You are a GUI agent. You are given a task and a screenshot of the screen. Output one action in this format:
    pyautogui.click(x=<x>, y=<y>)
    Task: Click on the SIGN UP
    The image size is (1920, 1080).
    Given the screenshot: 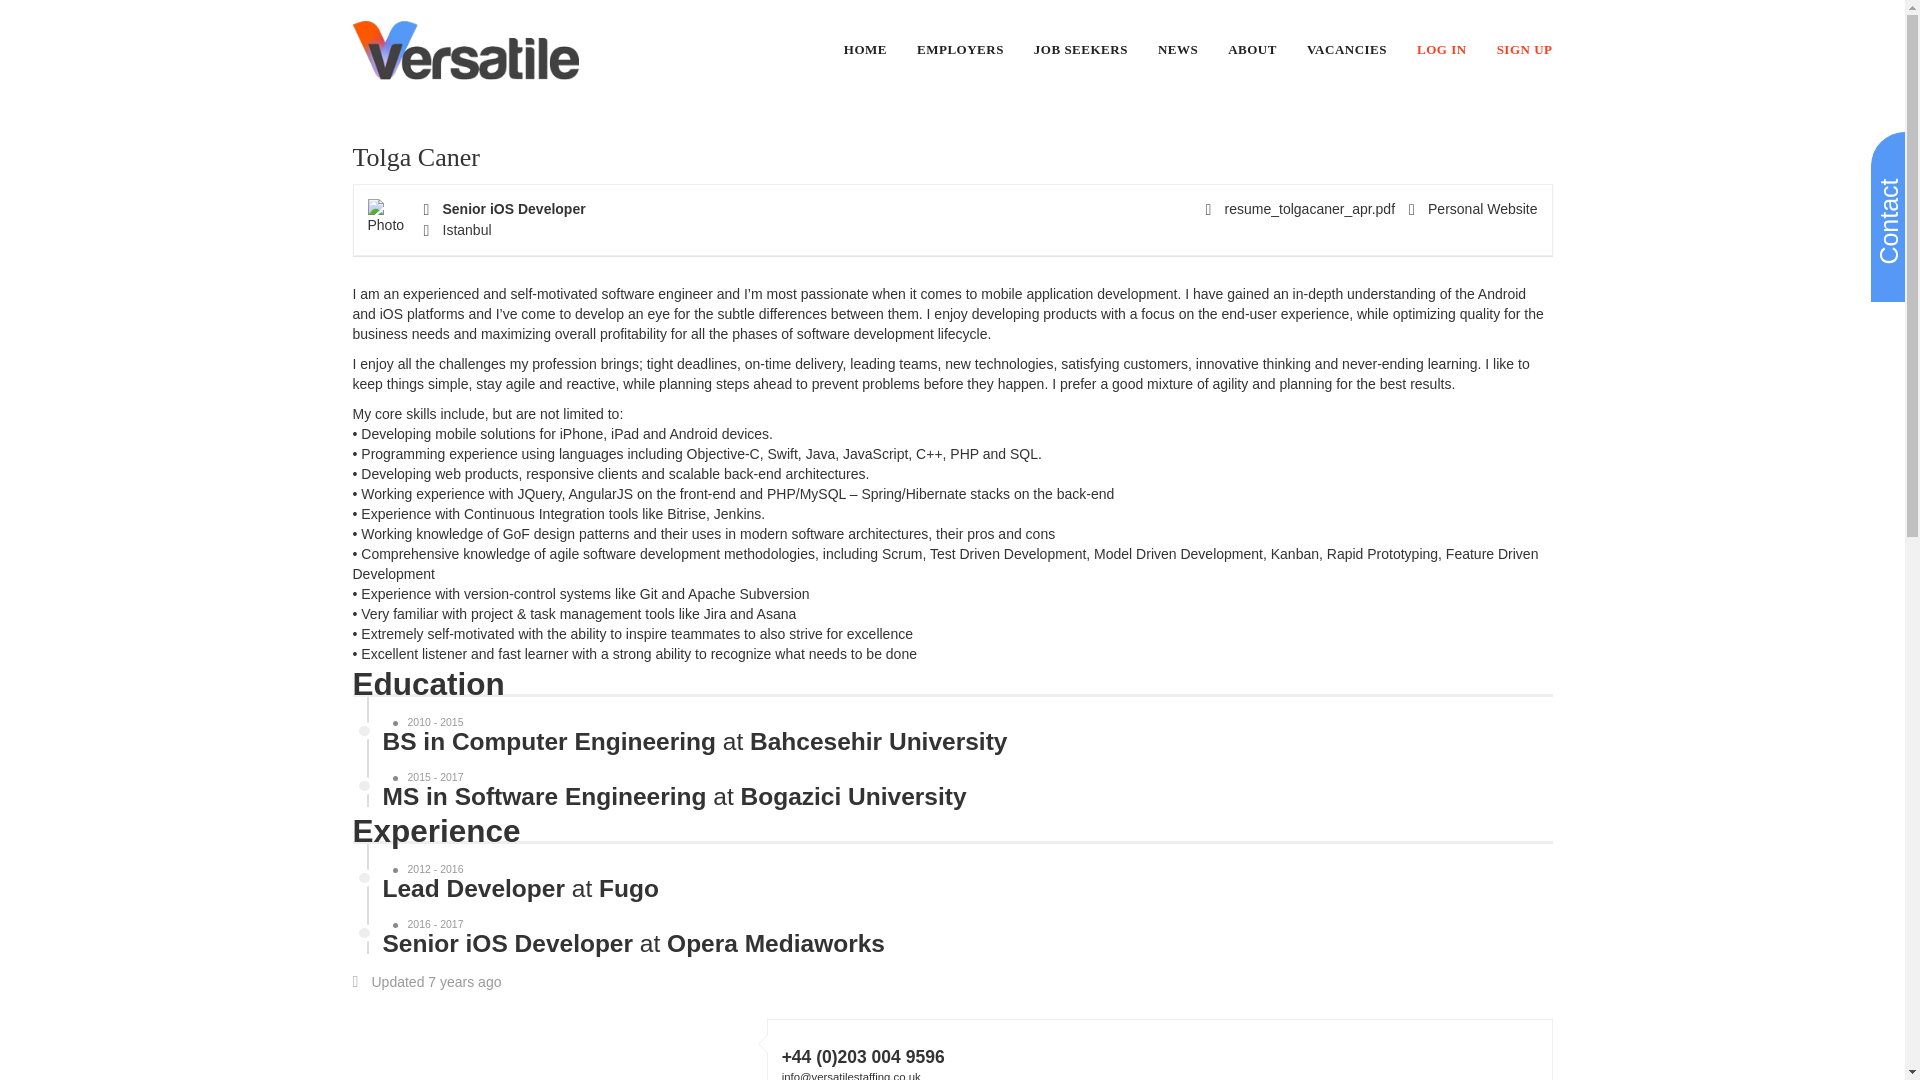 What is the action you would take?
    pyautogui.click(x=1525, y=50)
    